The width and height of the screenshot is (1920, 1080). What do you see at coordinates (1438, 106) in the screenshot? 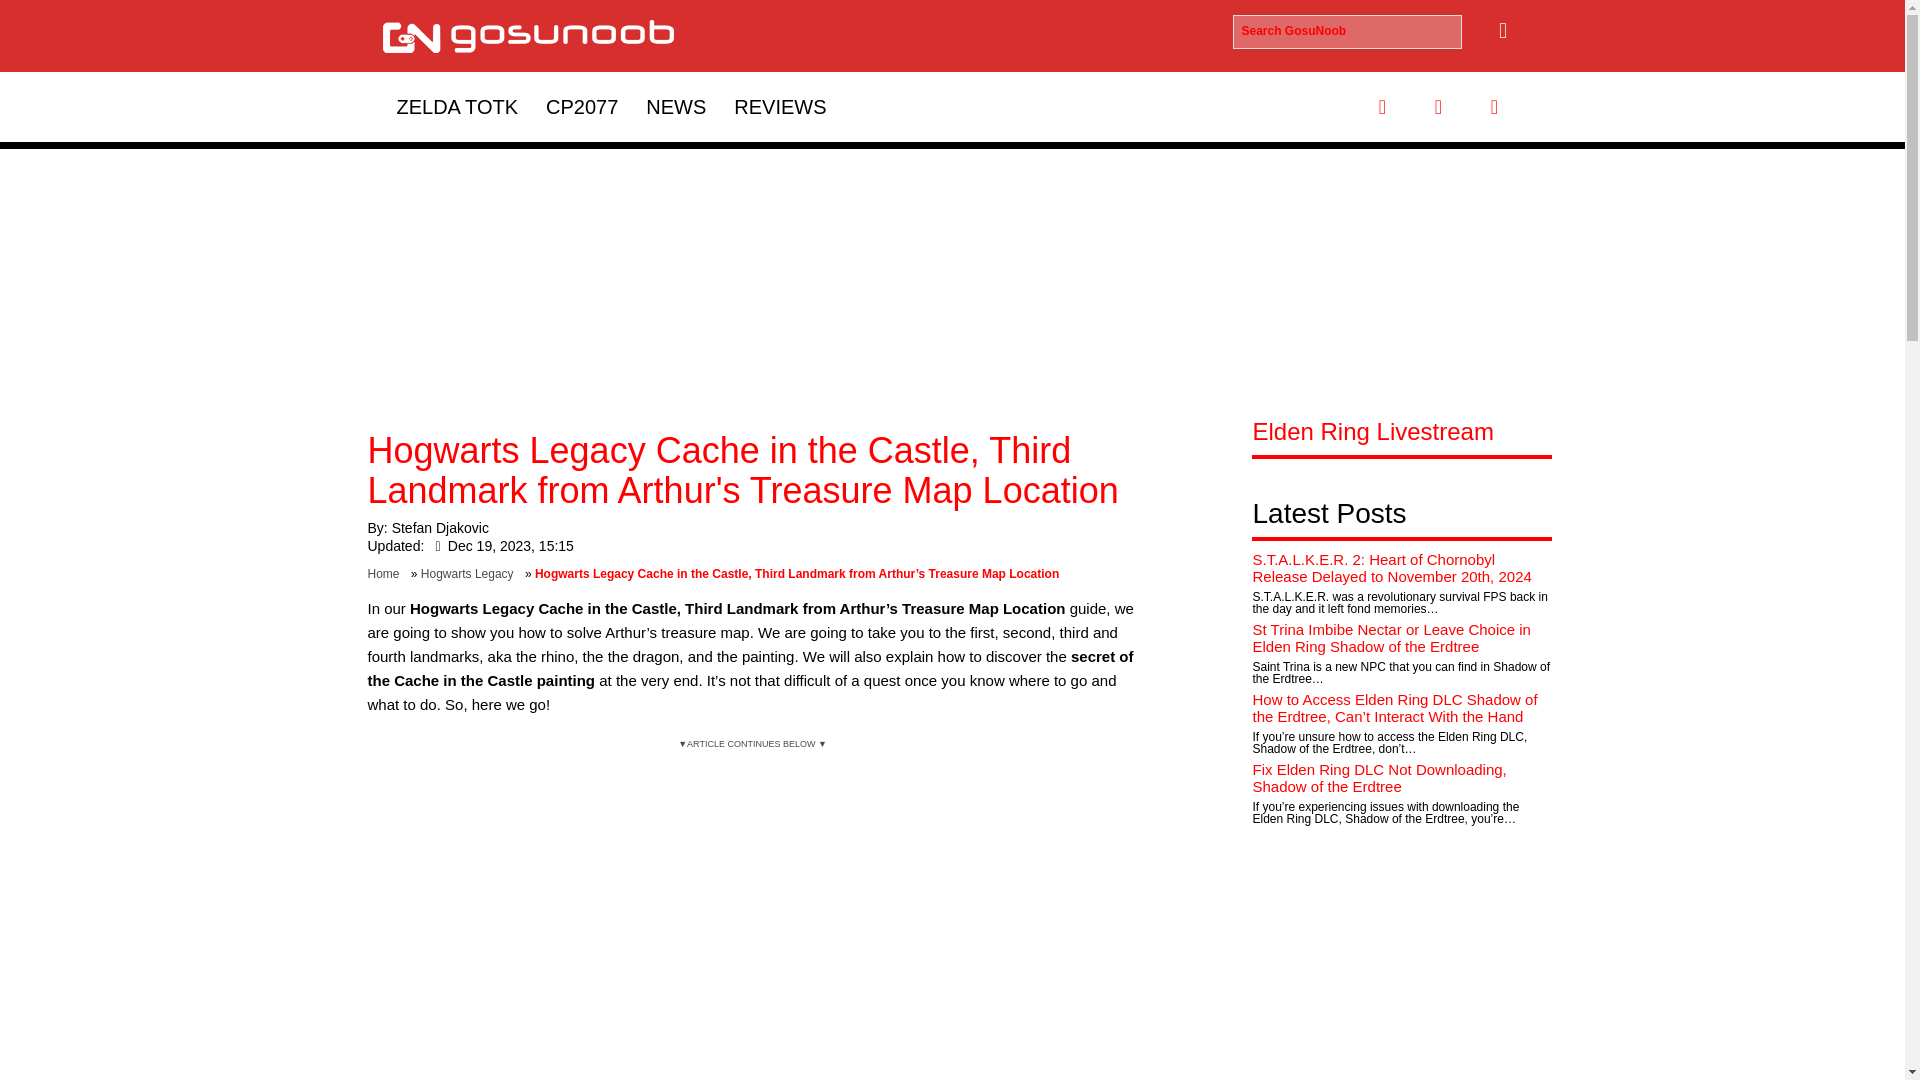
I see `Twitter Profile` at bounding box center [1438, 106].